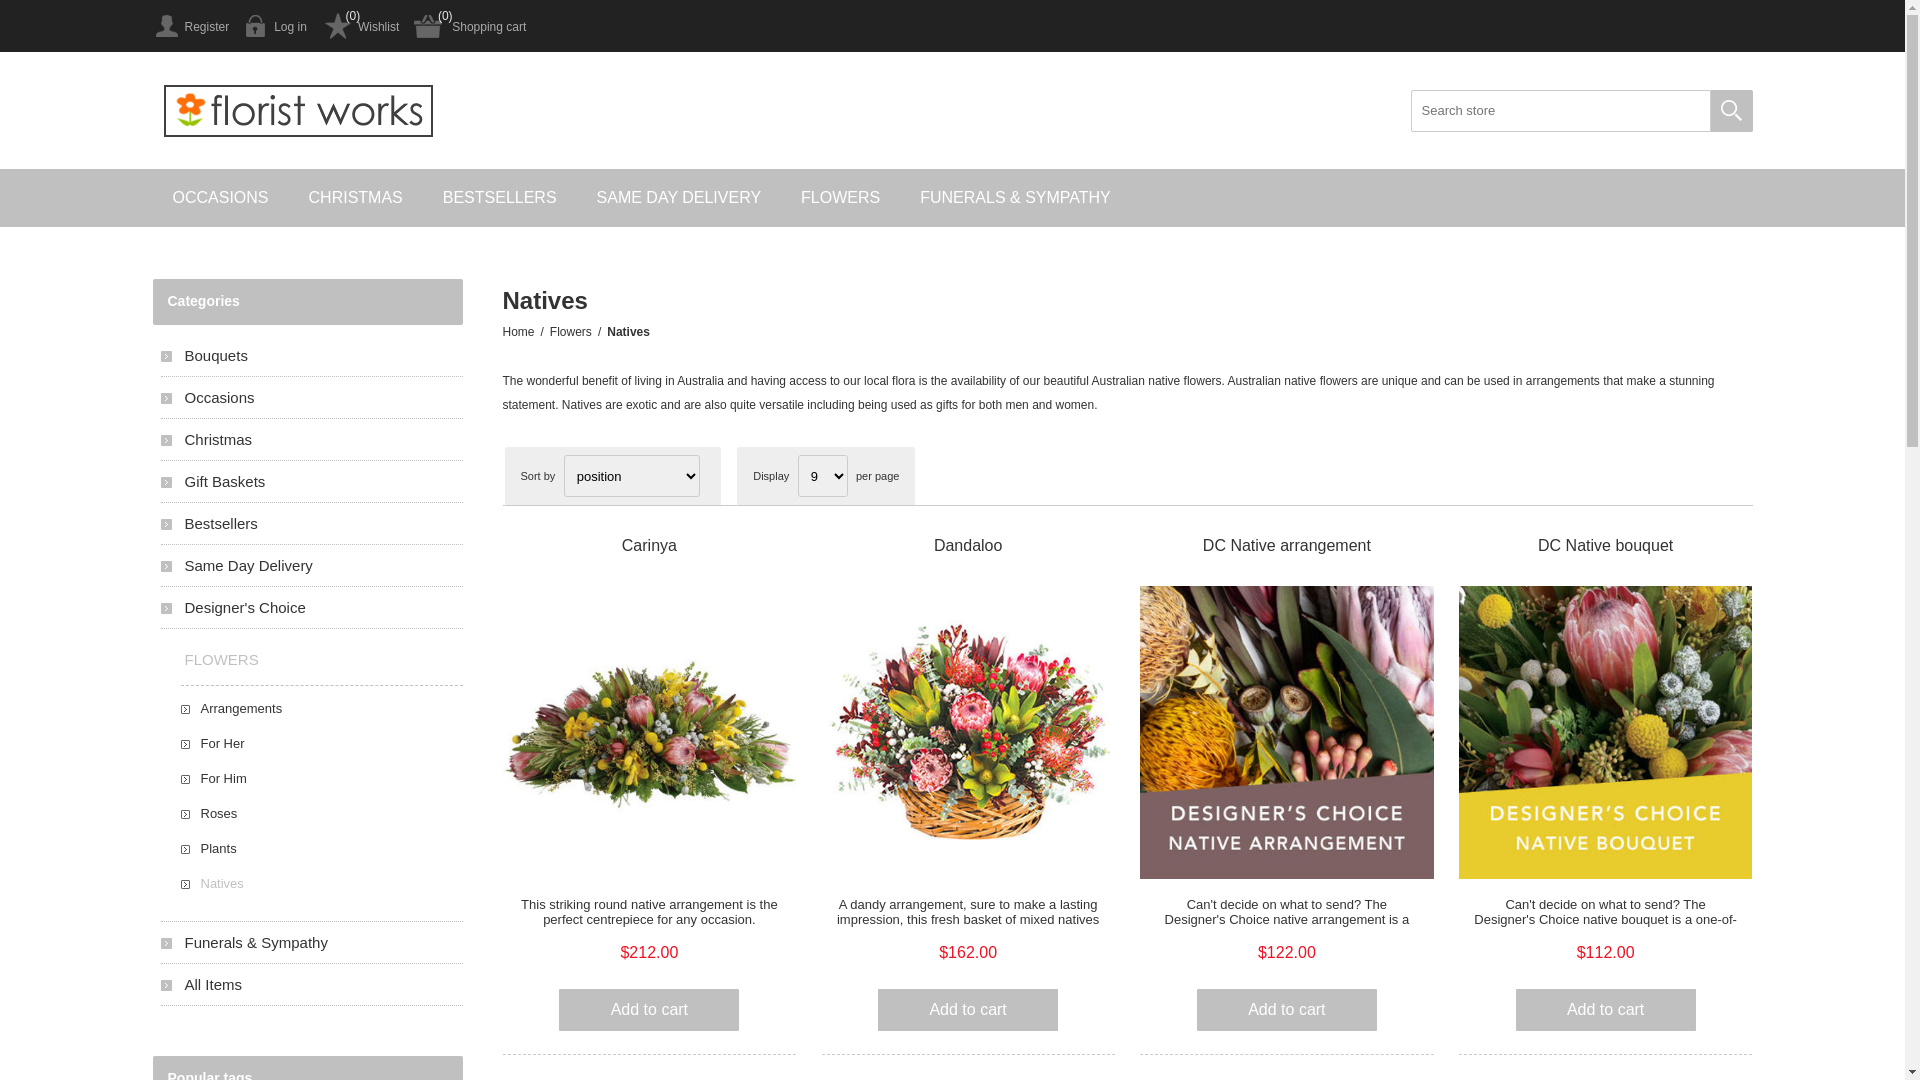  I want to click on Wishlist, so click(360, 26).